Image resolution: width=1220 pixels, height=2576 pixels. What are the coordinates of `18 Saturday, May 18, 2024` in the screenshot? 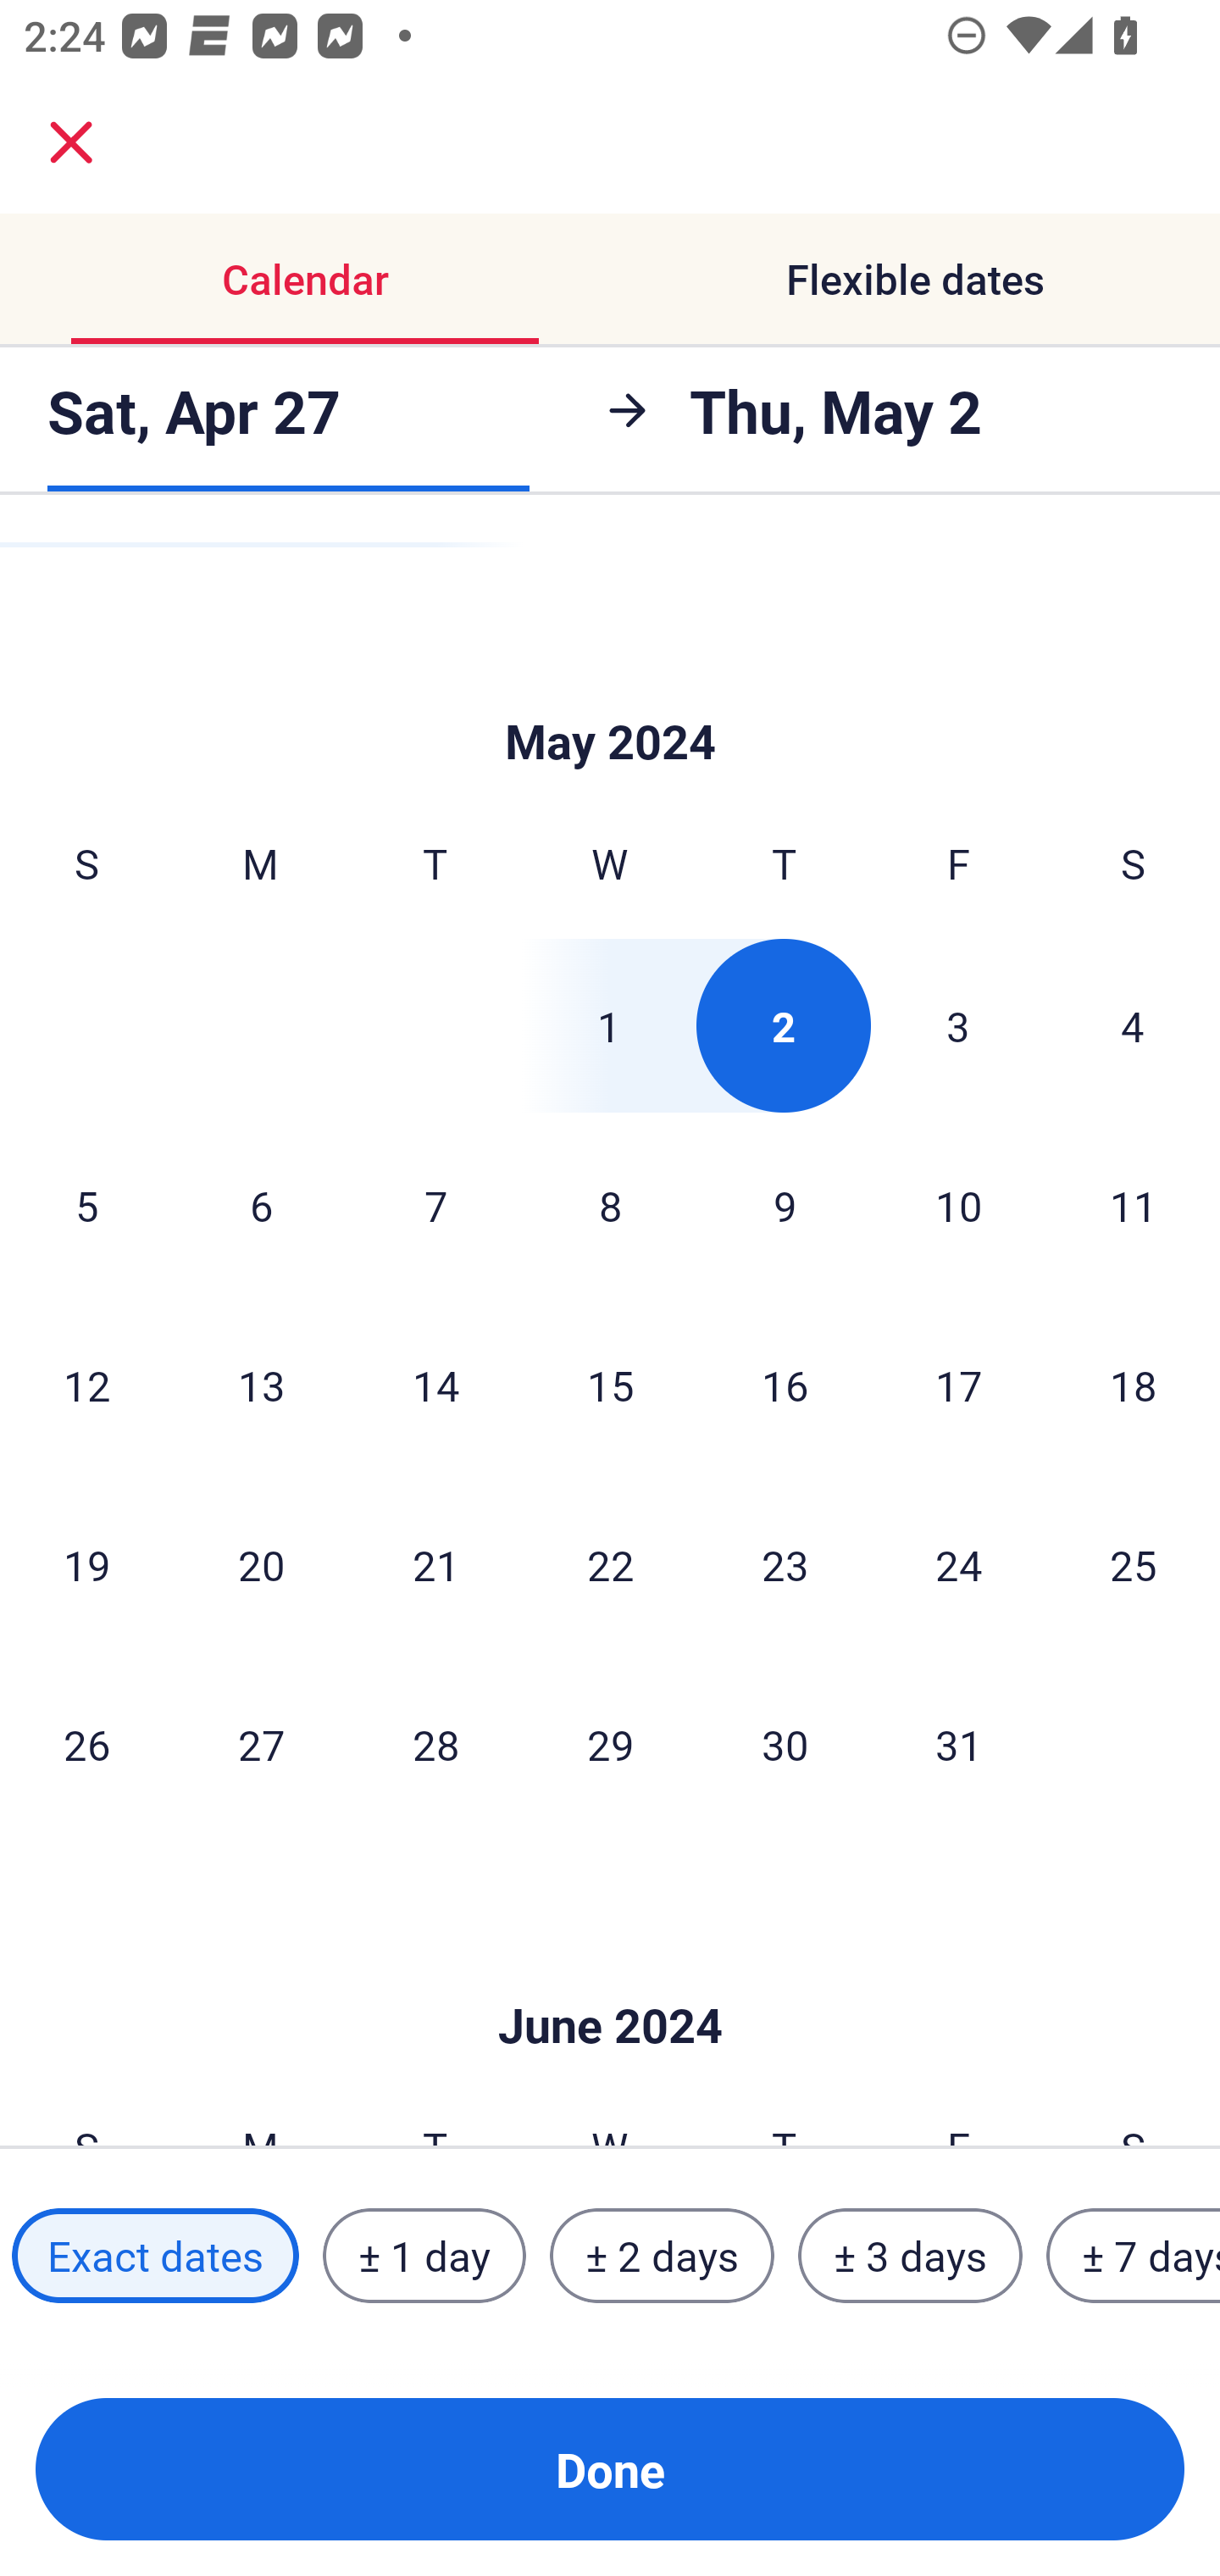 It's located at (1134, 1385).